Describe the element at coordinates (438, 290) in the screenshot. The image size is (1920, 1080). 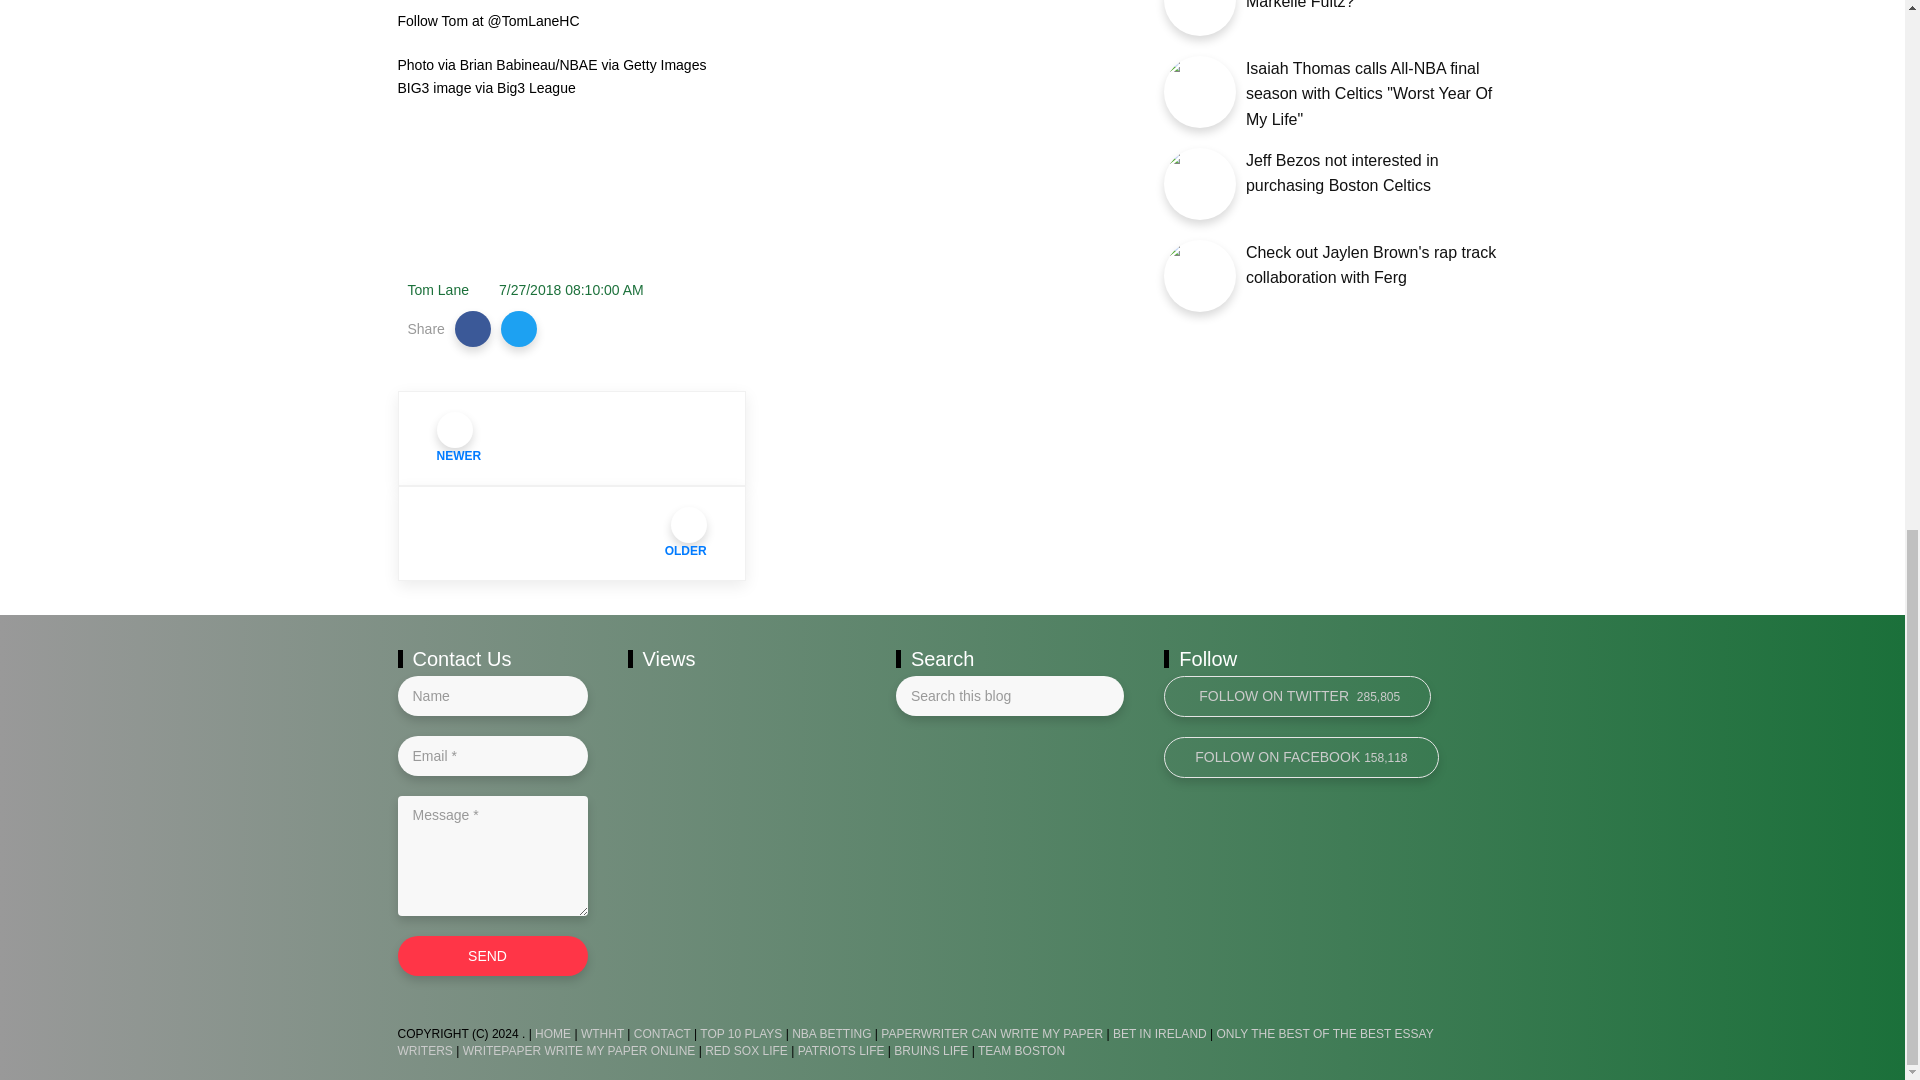
I see `author profile` at that location.